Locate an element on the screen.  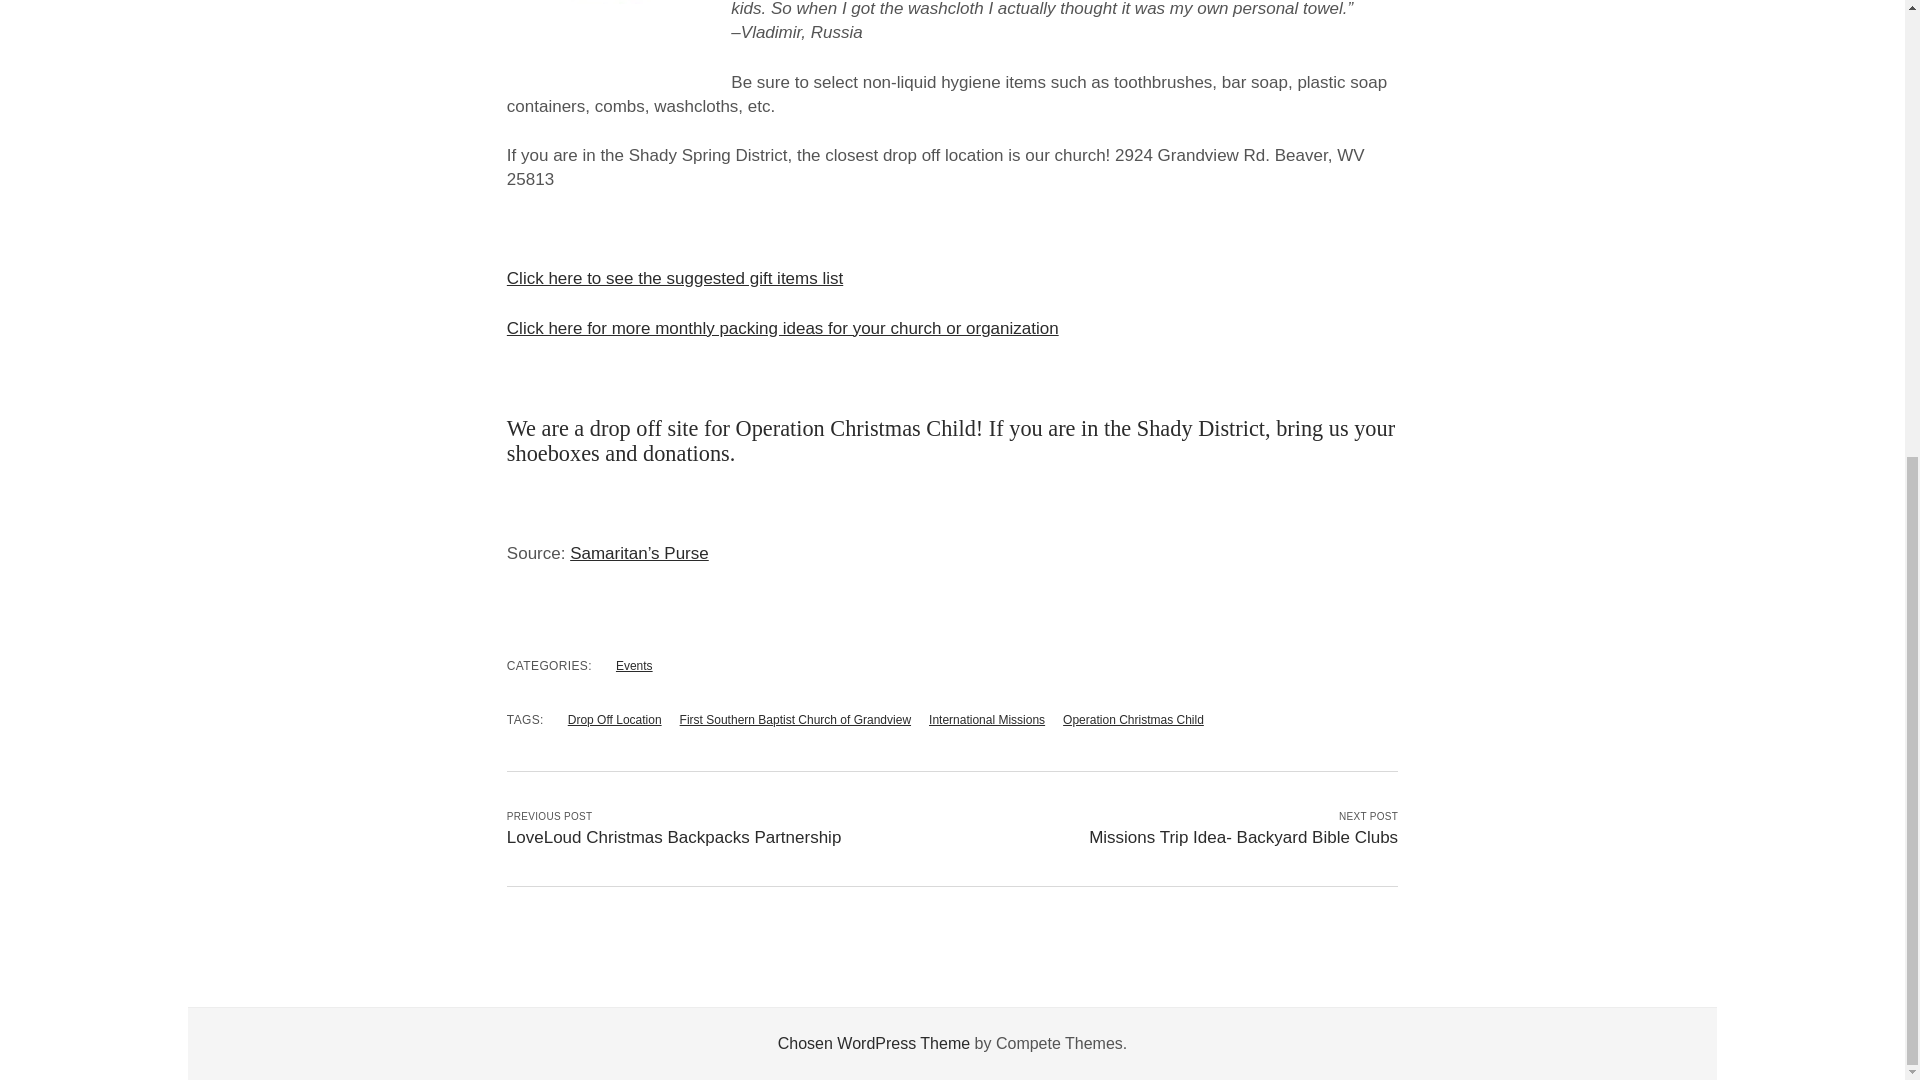
Chosen WordPress Theme is located at coordinates (873, 1042).